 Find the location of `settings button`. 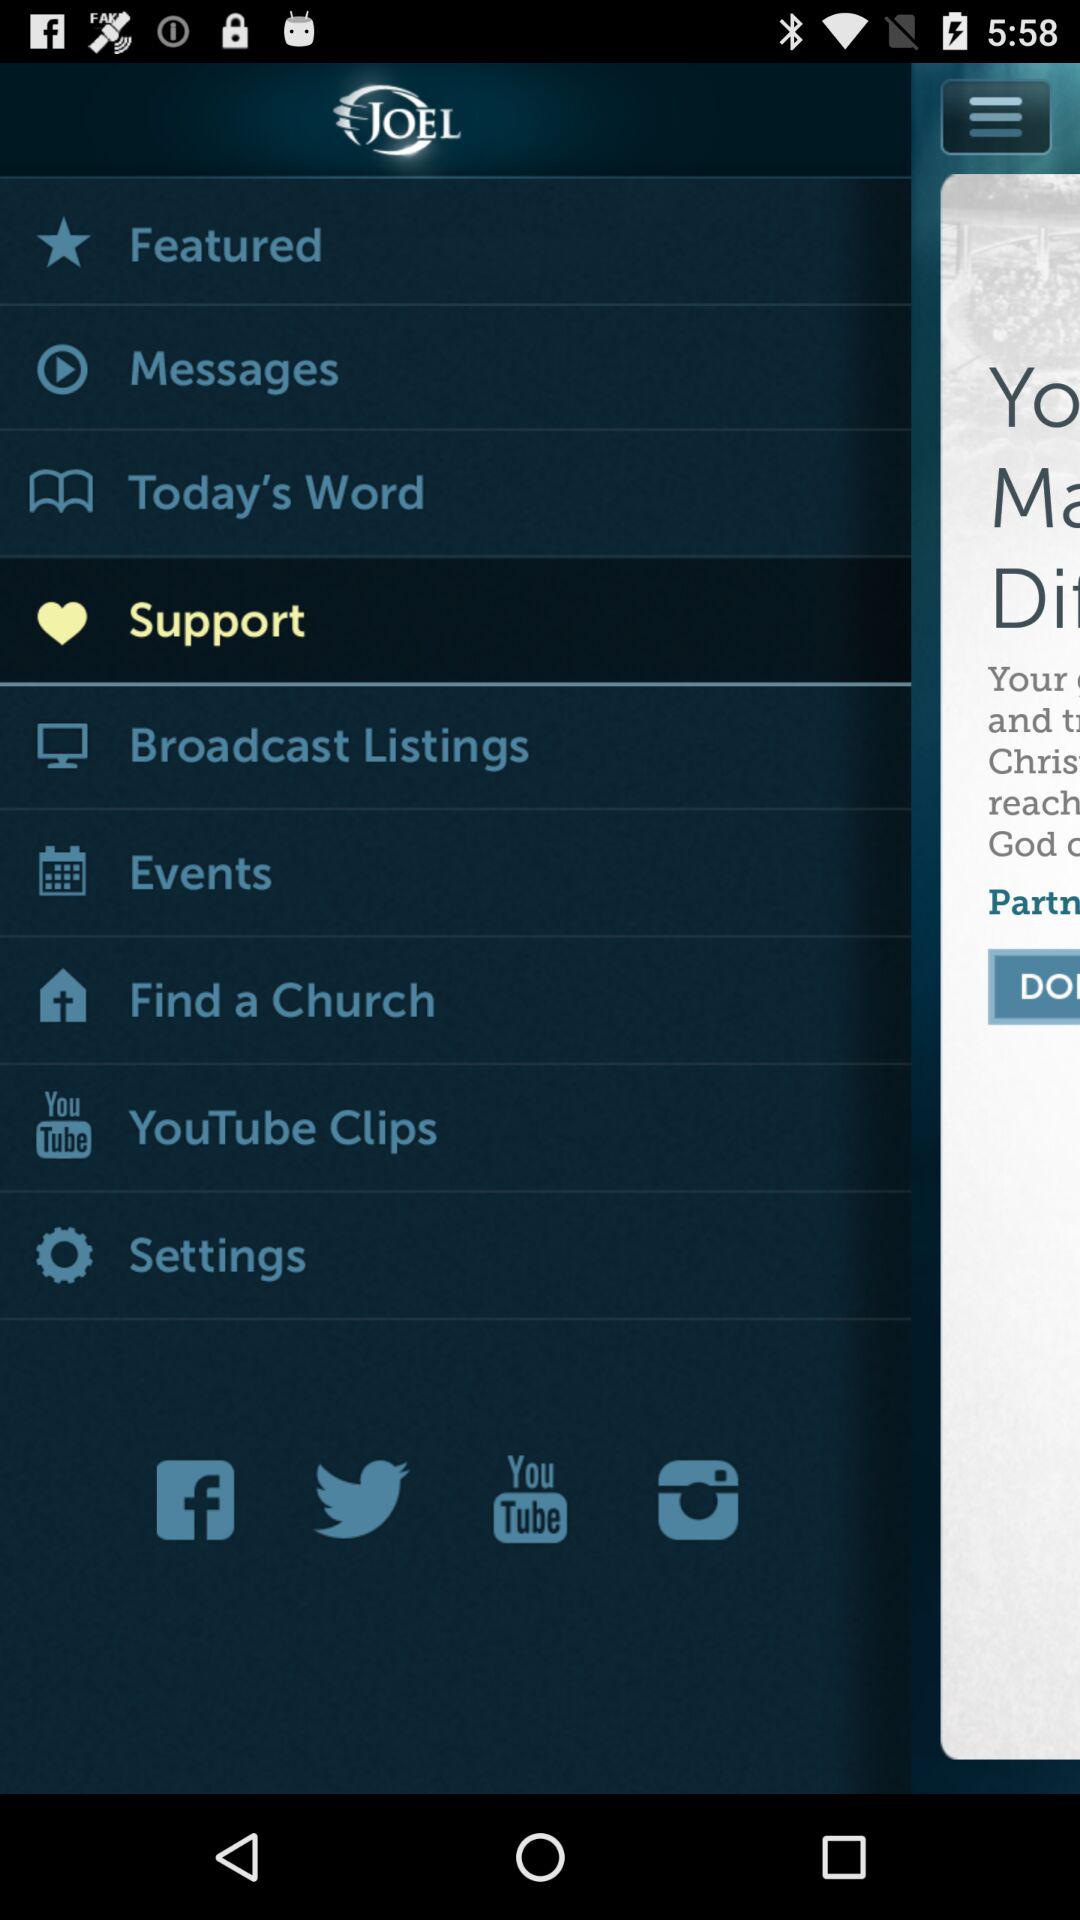

settings button is located at coordinates (456, 1258).